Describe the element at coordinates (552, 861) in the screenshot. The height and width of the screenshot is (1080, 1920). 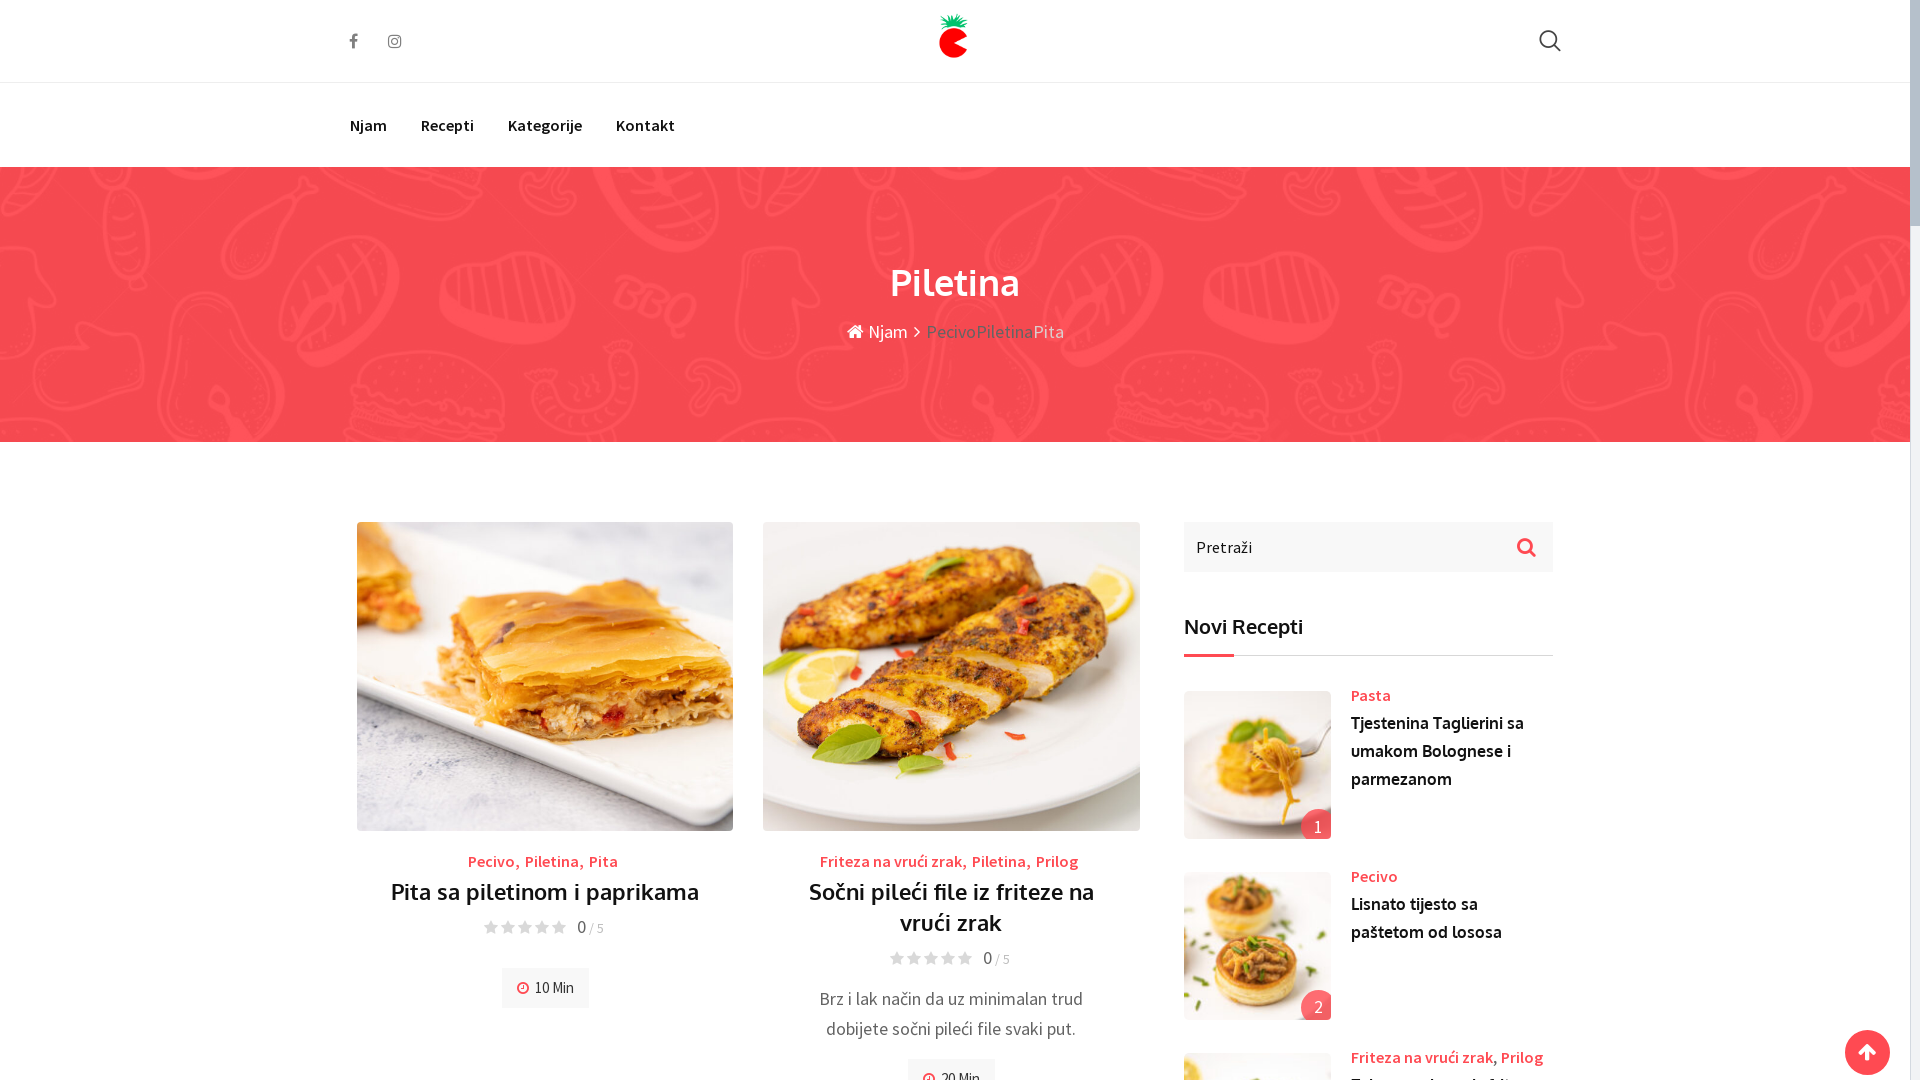
I see `Piletina` at that location.